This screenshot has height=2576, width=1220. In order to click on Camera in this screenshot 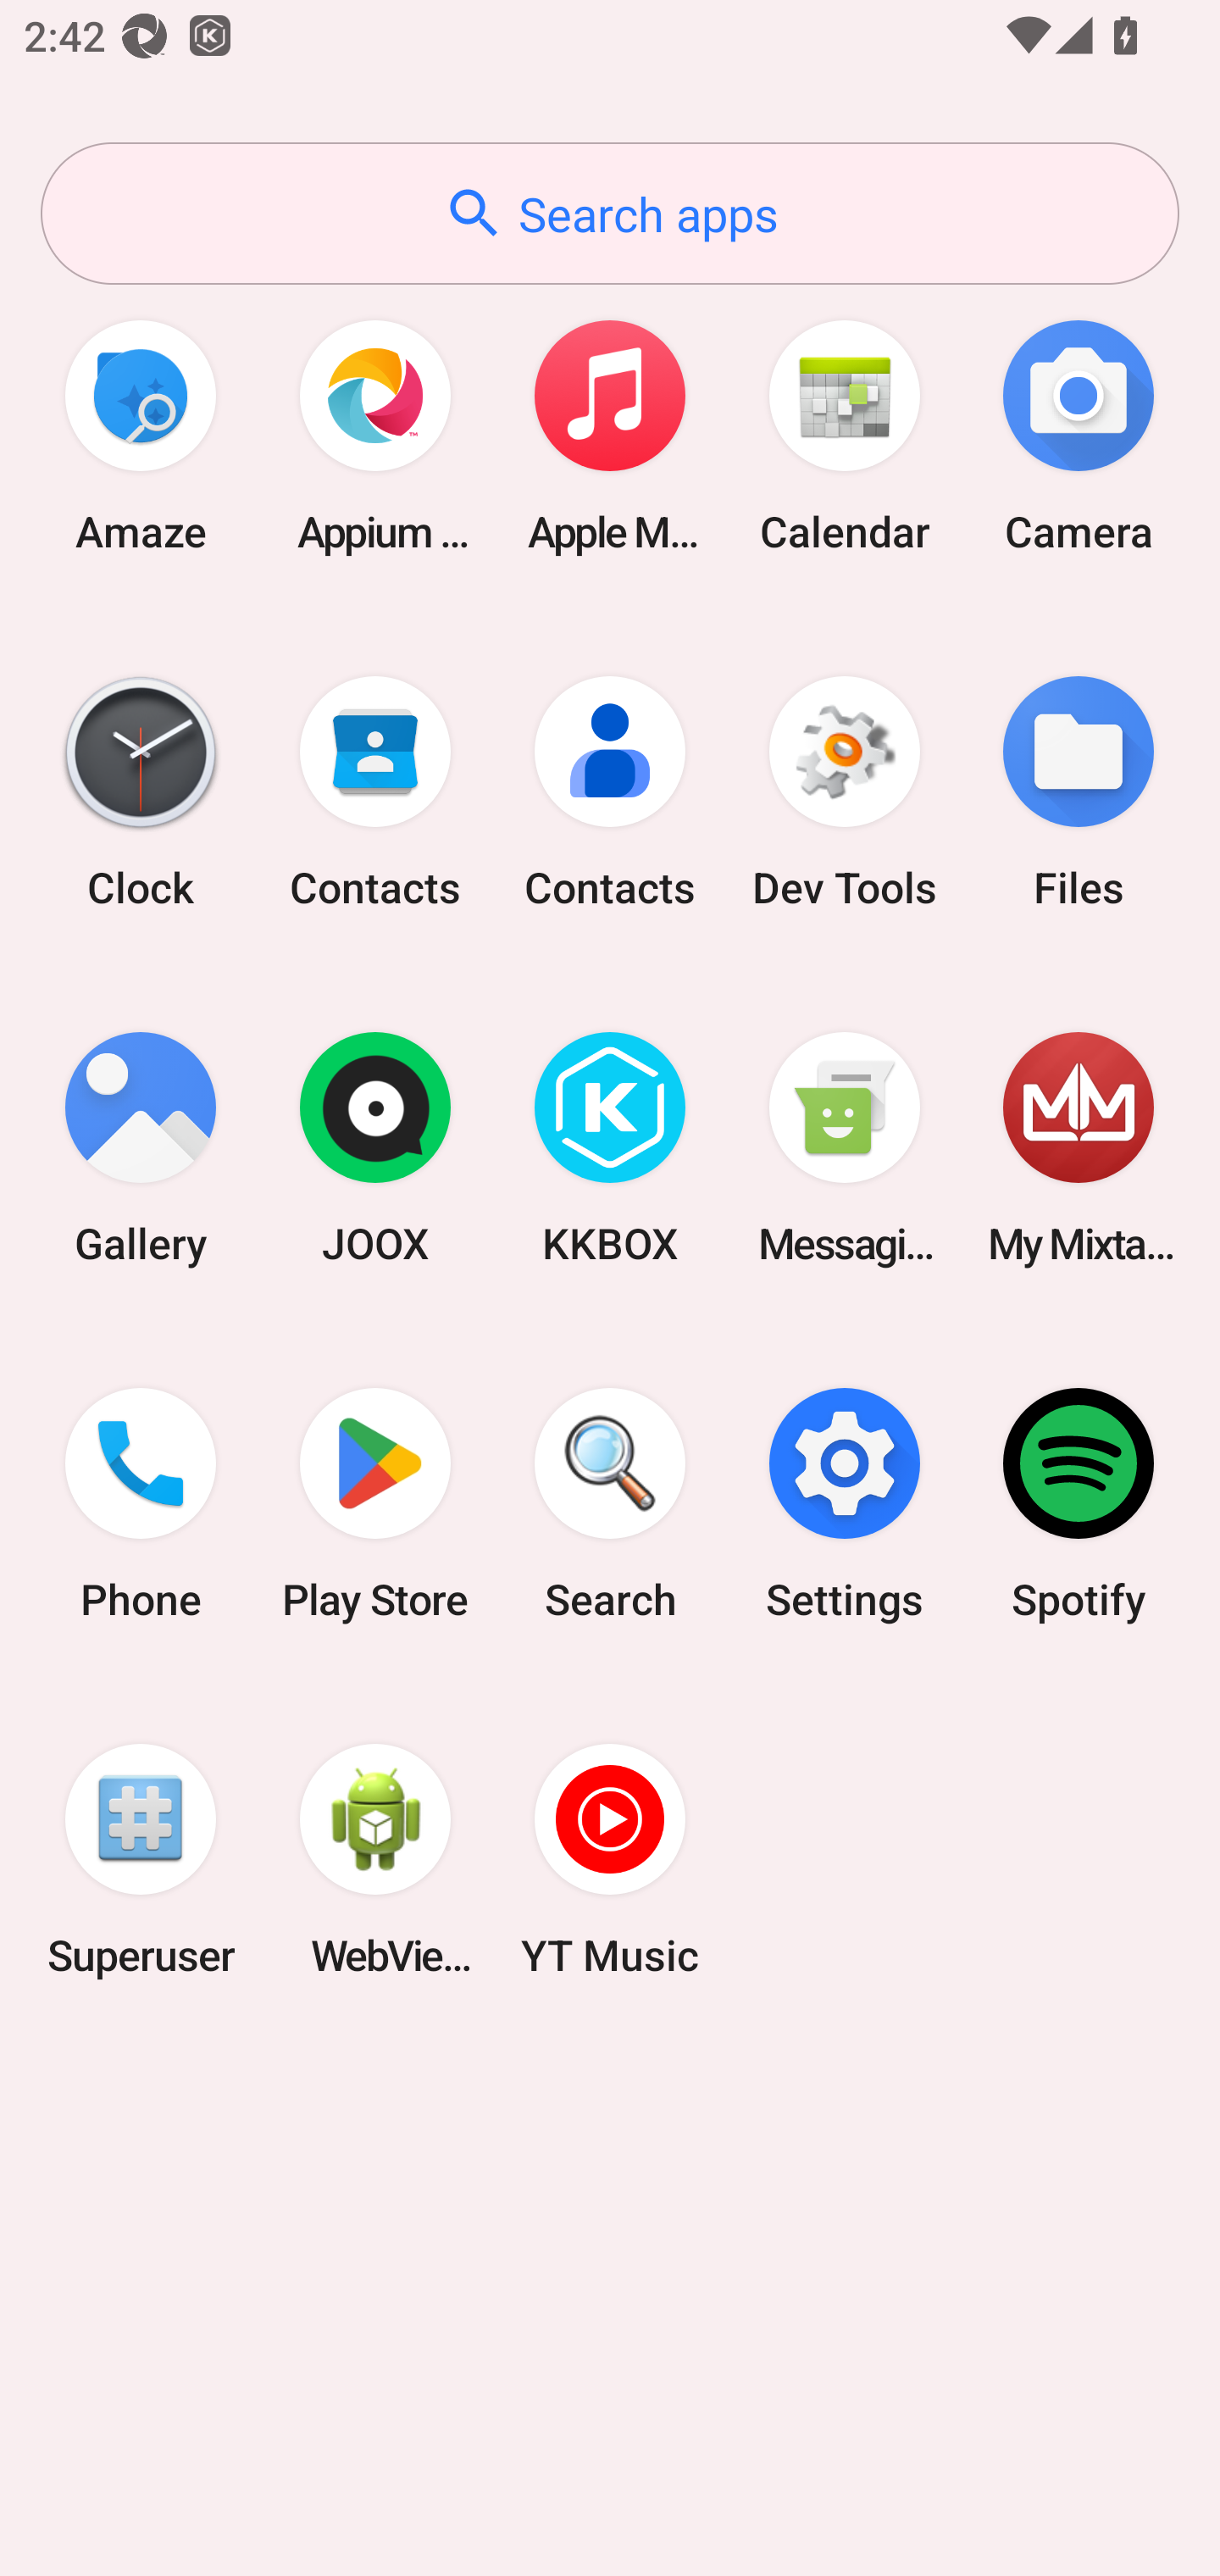, I will do `click(1079, 436)`.